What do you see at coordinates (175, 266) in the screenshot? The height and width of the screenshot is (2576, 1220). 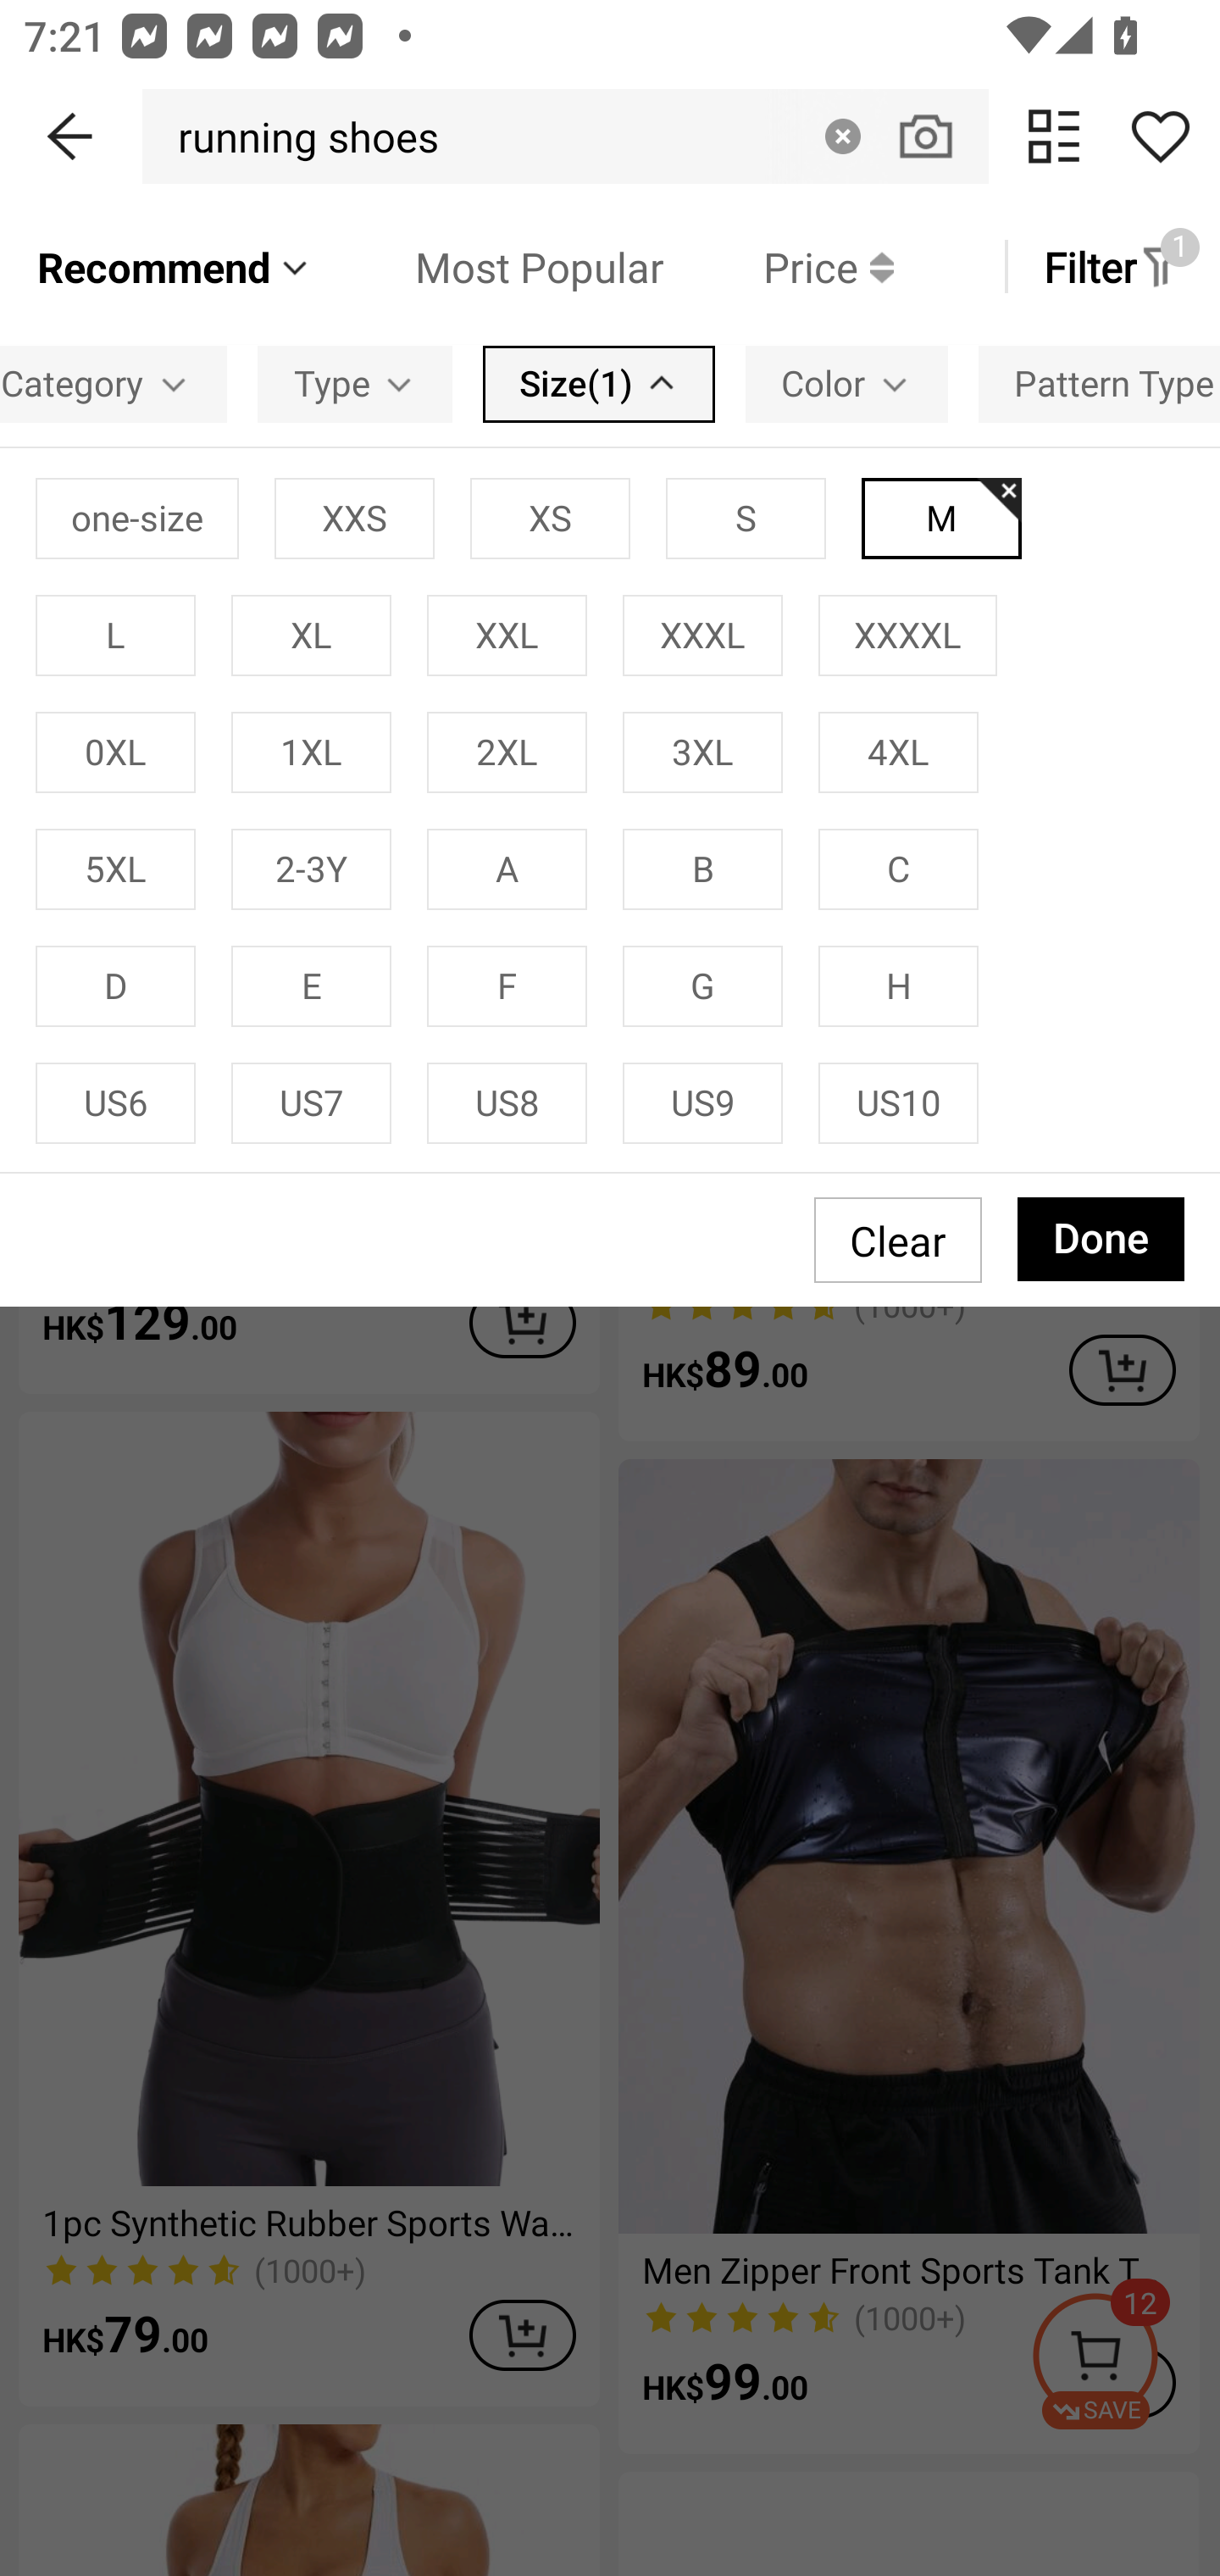 I see `Recommend` at bounding box center [175, 266].